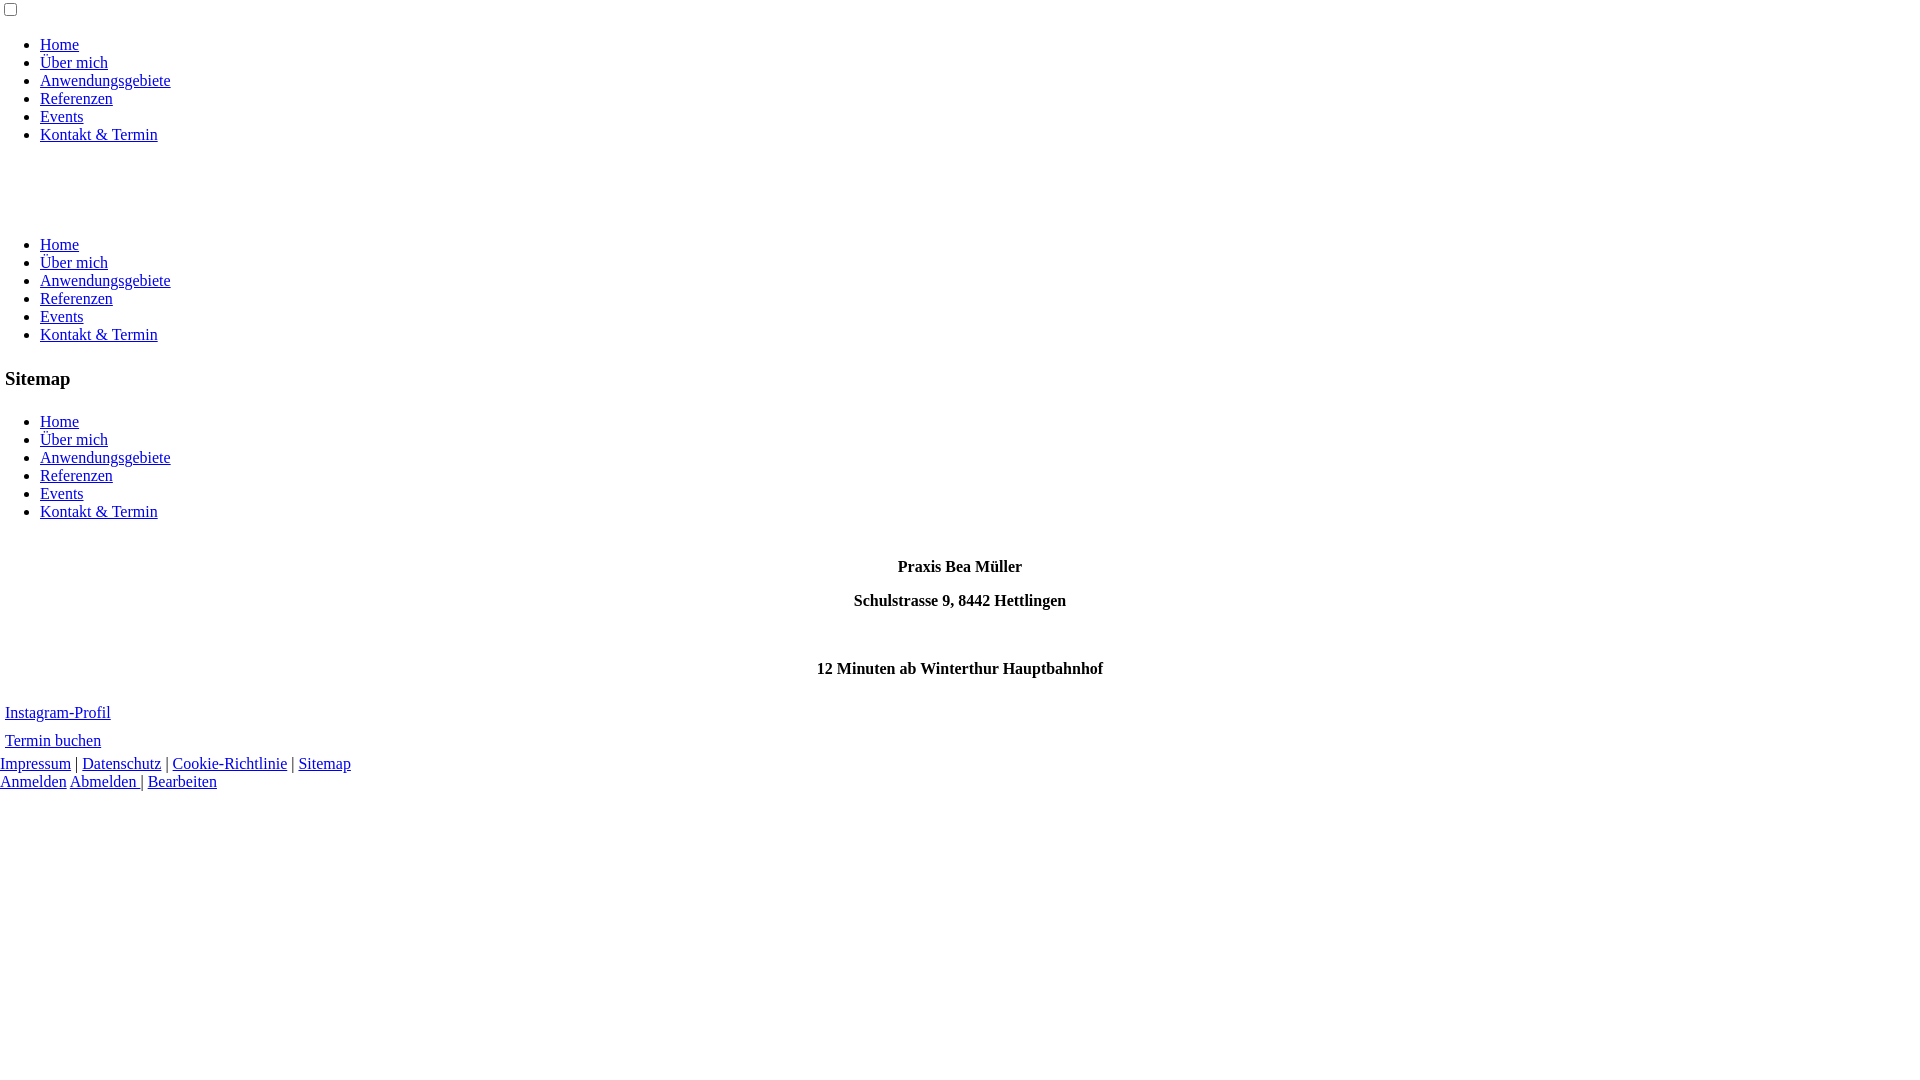 The width and height of the screenshot is (1920, 1080). I want to click on Impressum, so click(36, 764).